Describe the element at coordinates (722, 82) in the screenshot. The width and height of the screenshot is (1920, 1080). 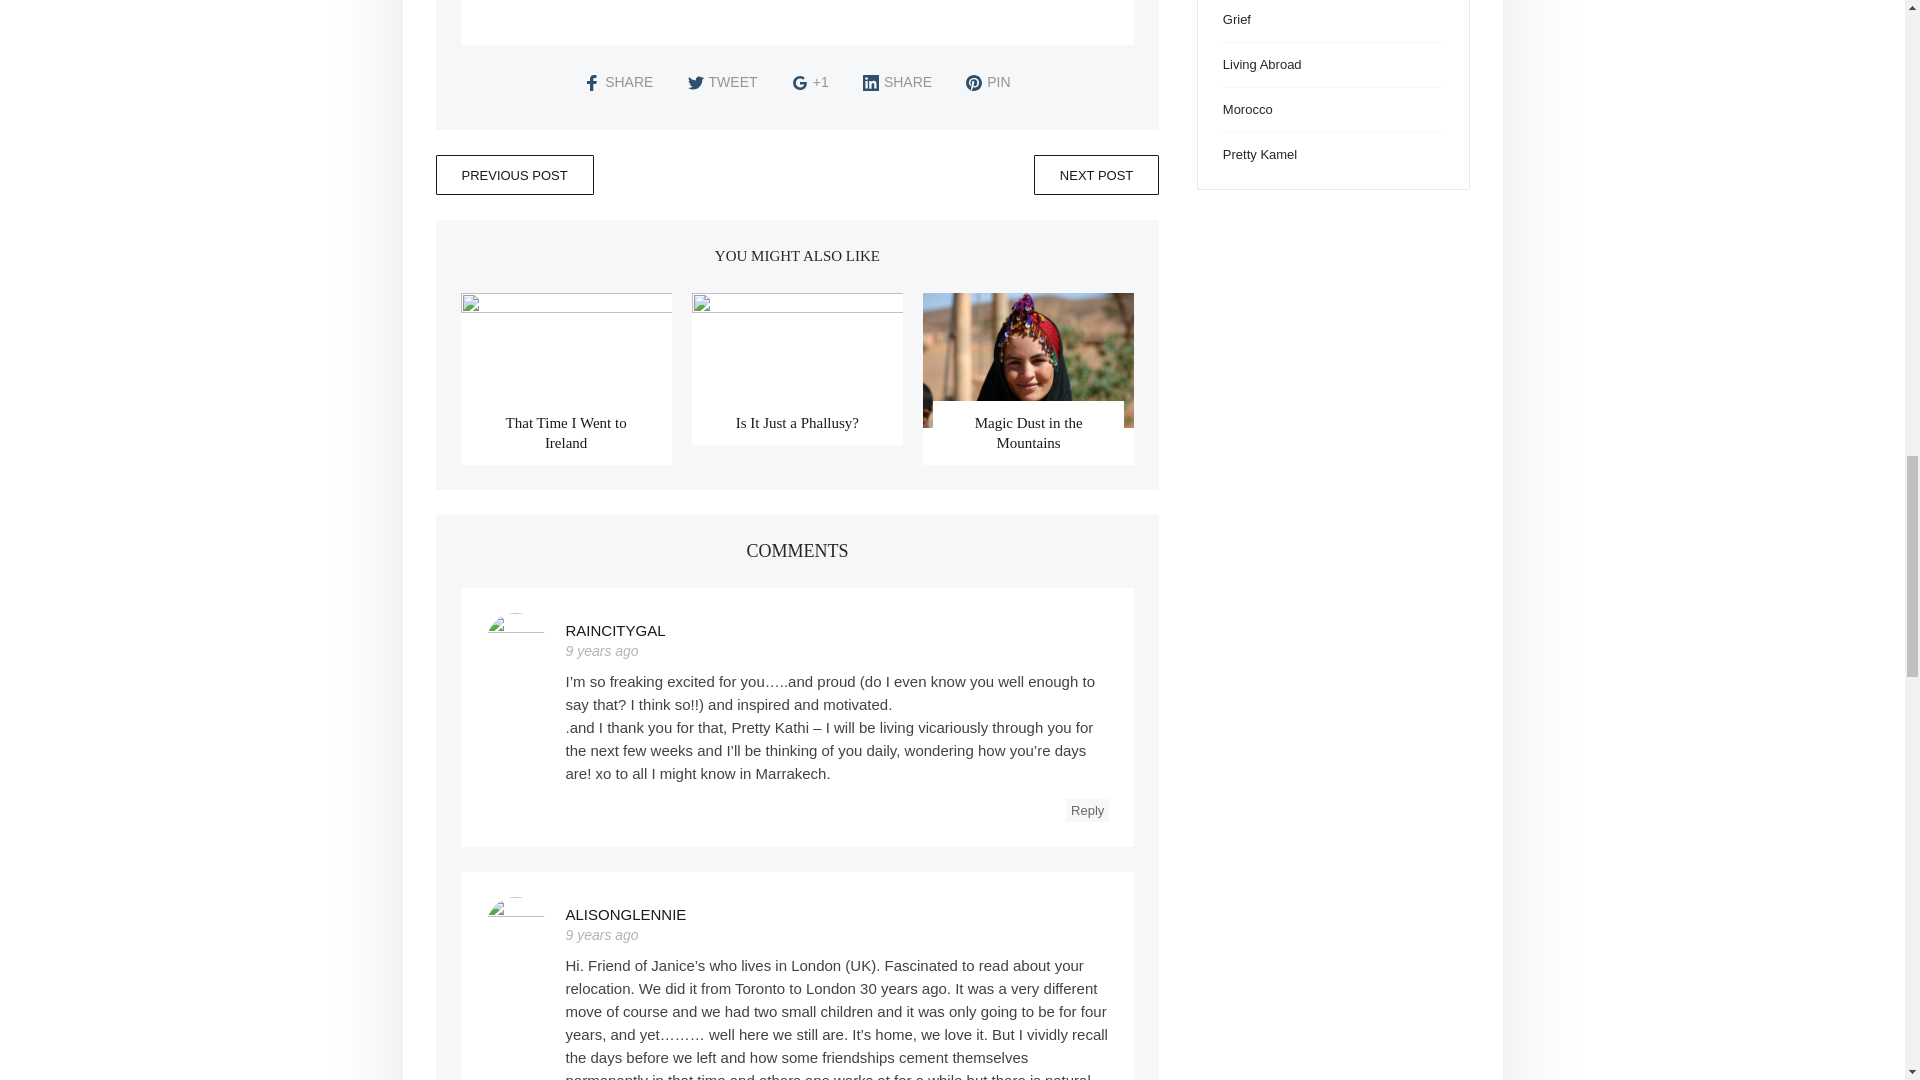
I see `TWEET` at that location.